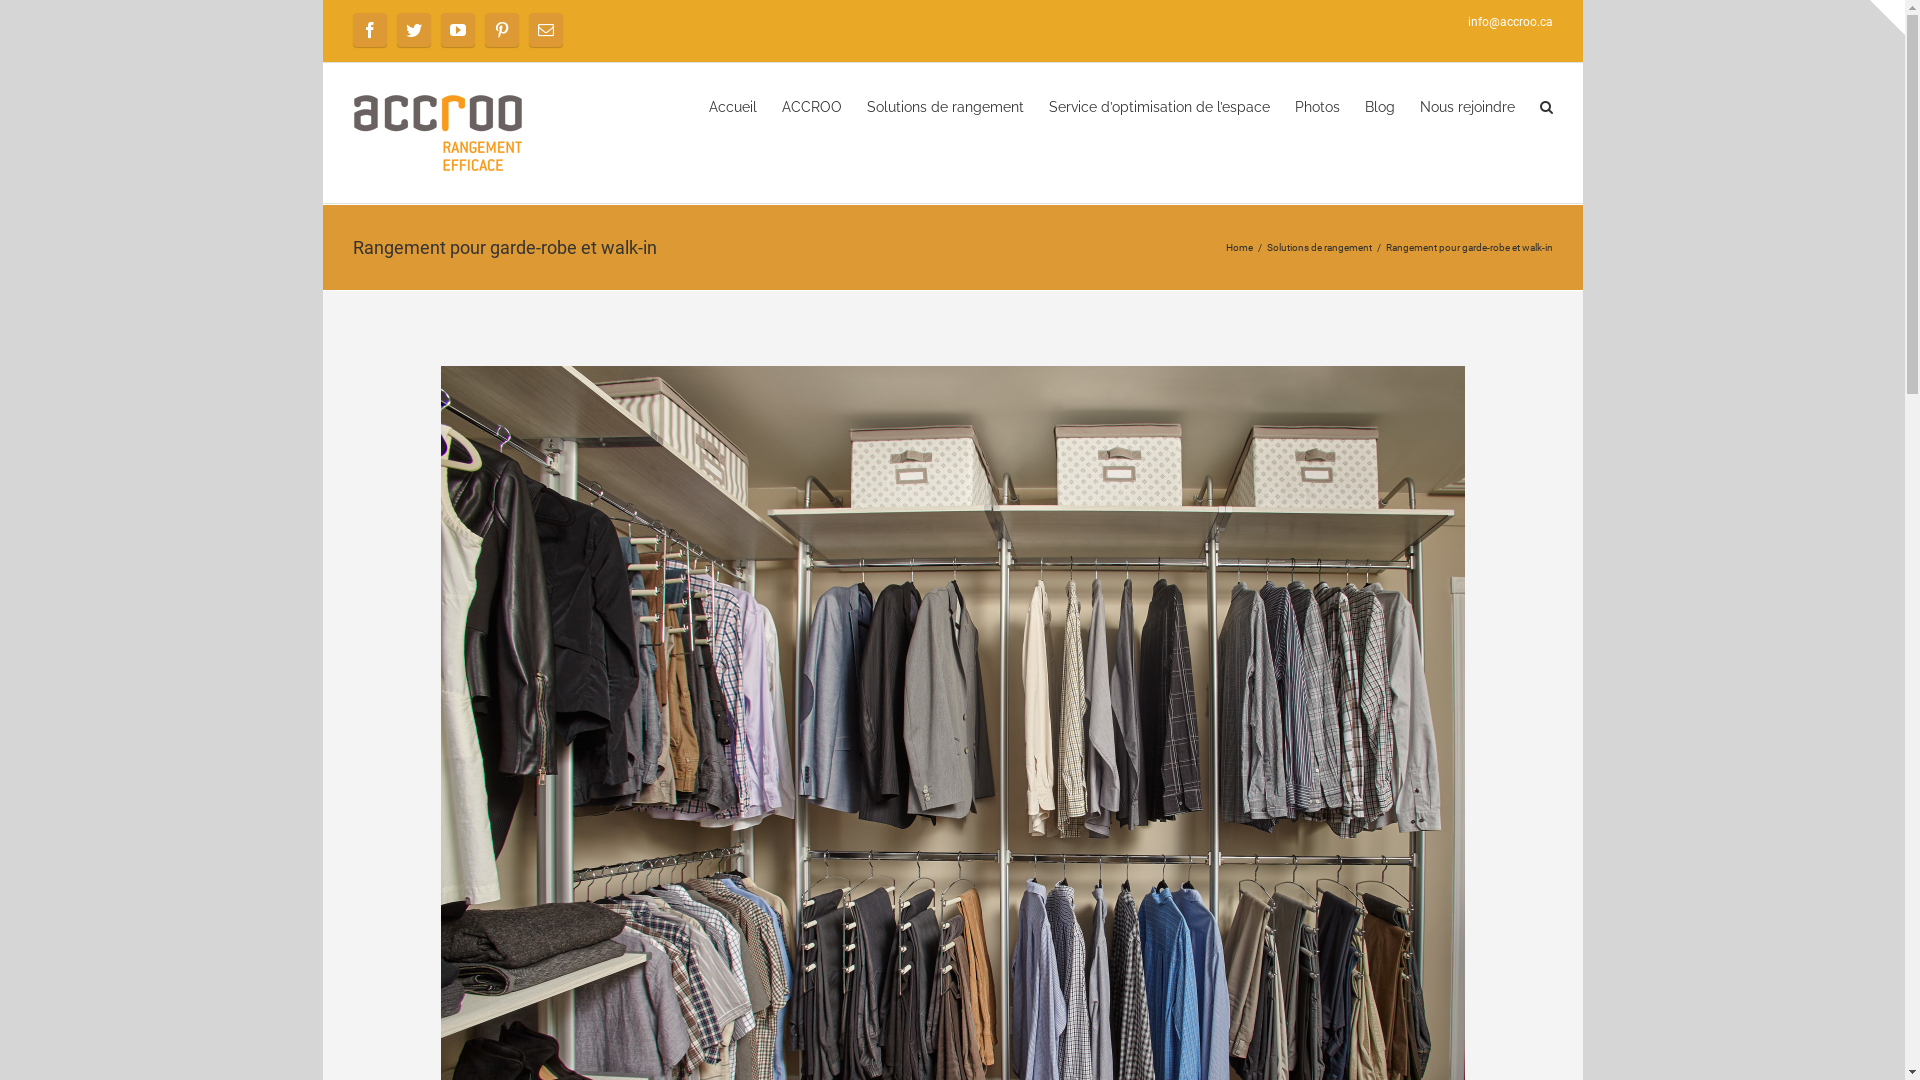  What do you see at coordinates (369, 30) in the screenshot?
I see `Facebook` at bounding box center [369, 30].